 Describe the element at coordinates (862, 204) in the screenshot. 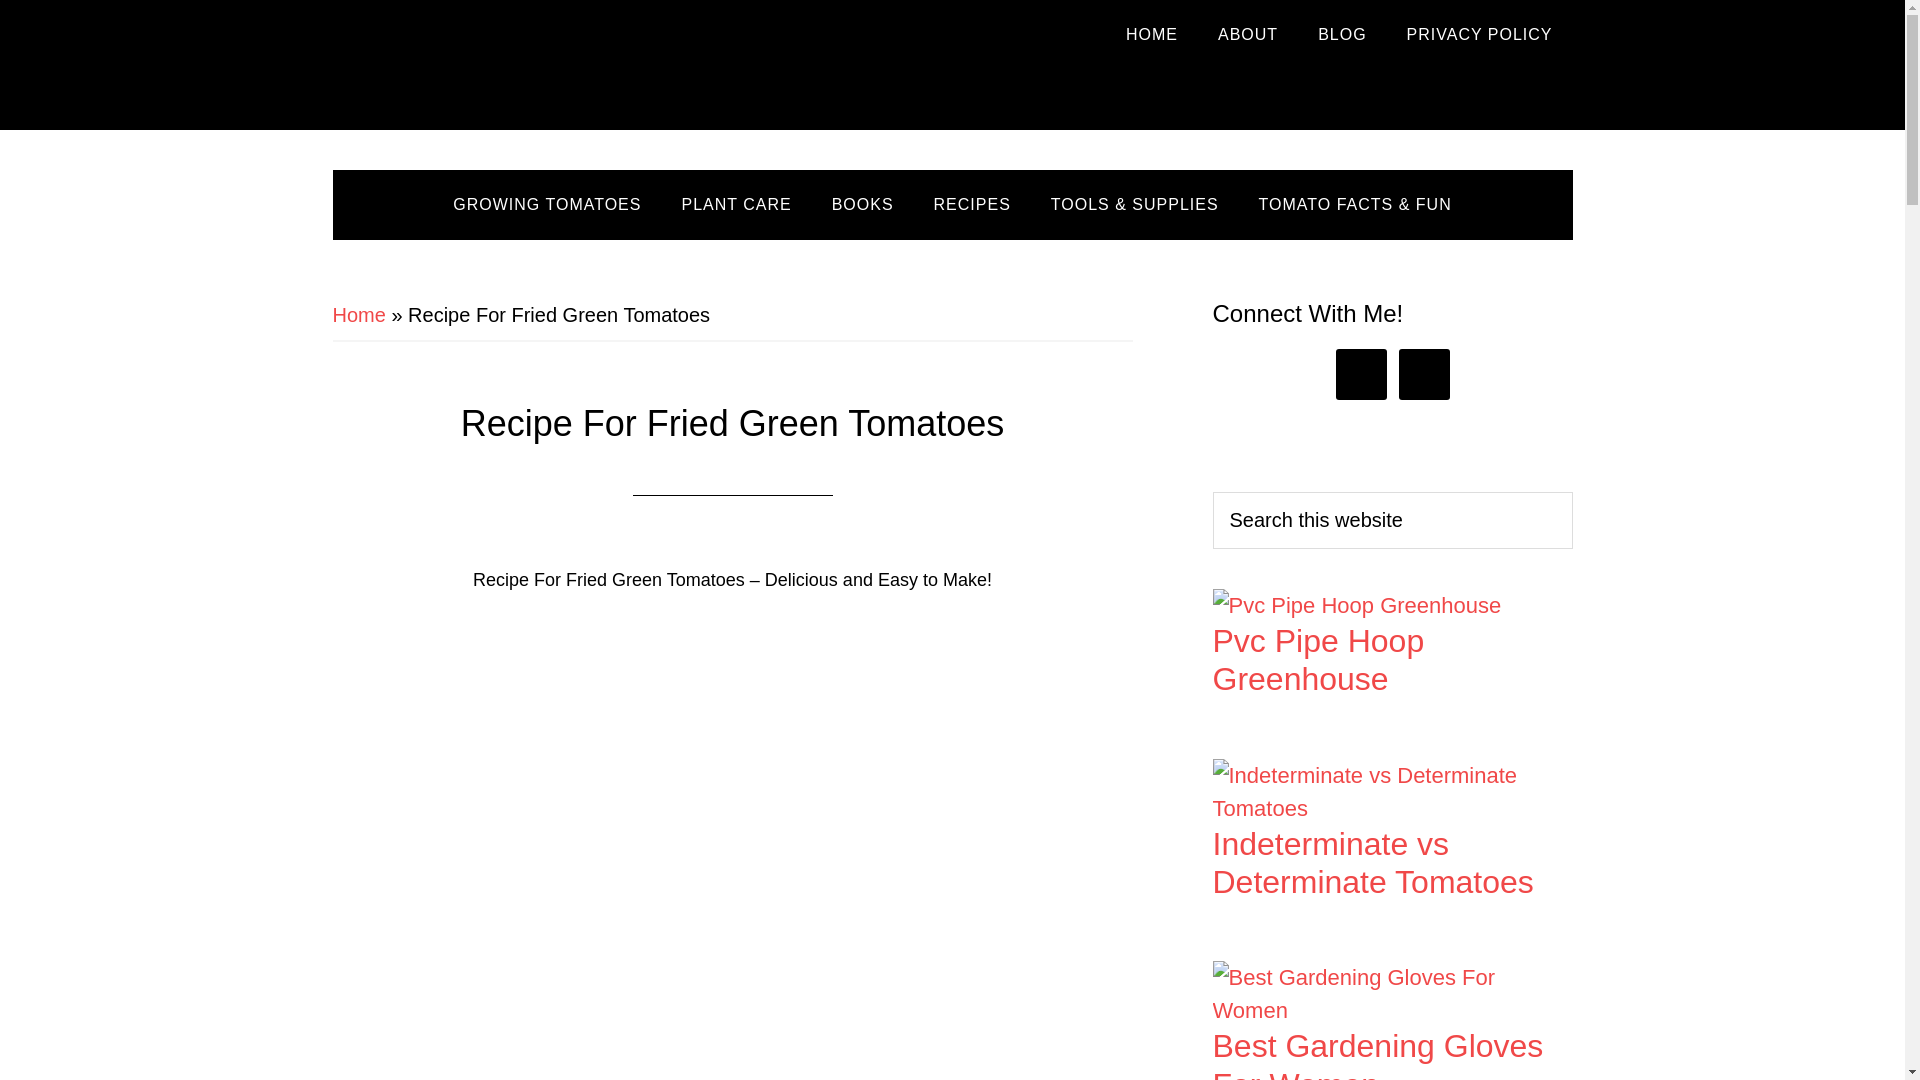

I see `Gardening Books` at that location.